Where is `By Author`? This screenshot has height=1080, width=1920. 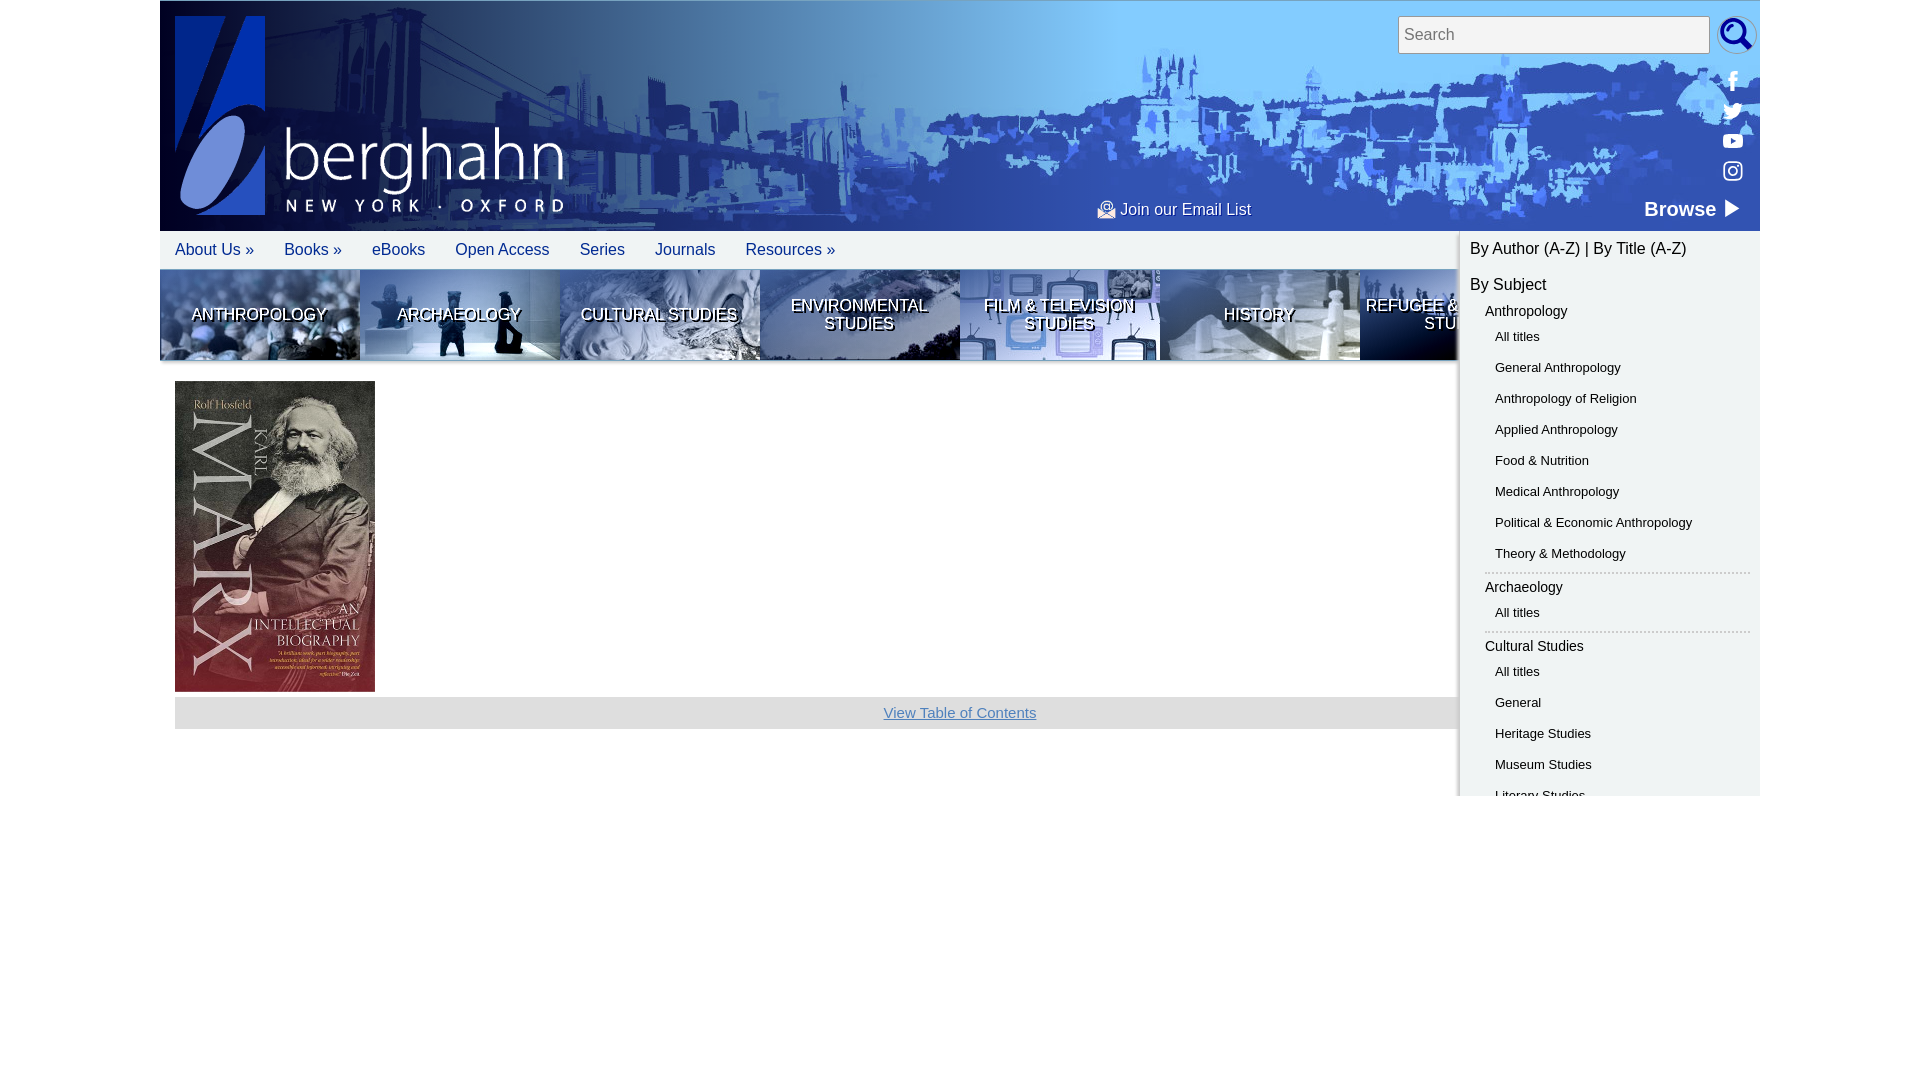
By Author is located at coordinates (1504, 248).